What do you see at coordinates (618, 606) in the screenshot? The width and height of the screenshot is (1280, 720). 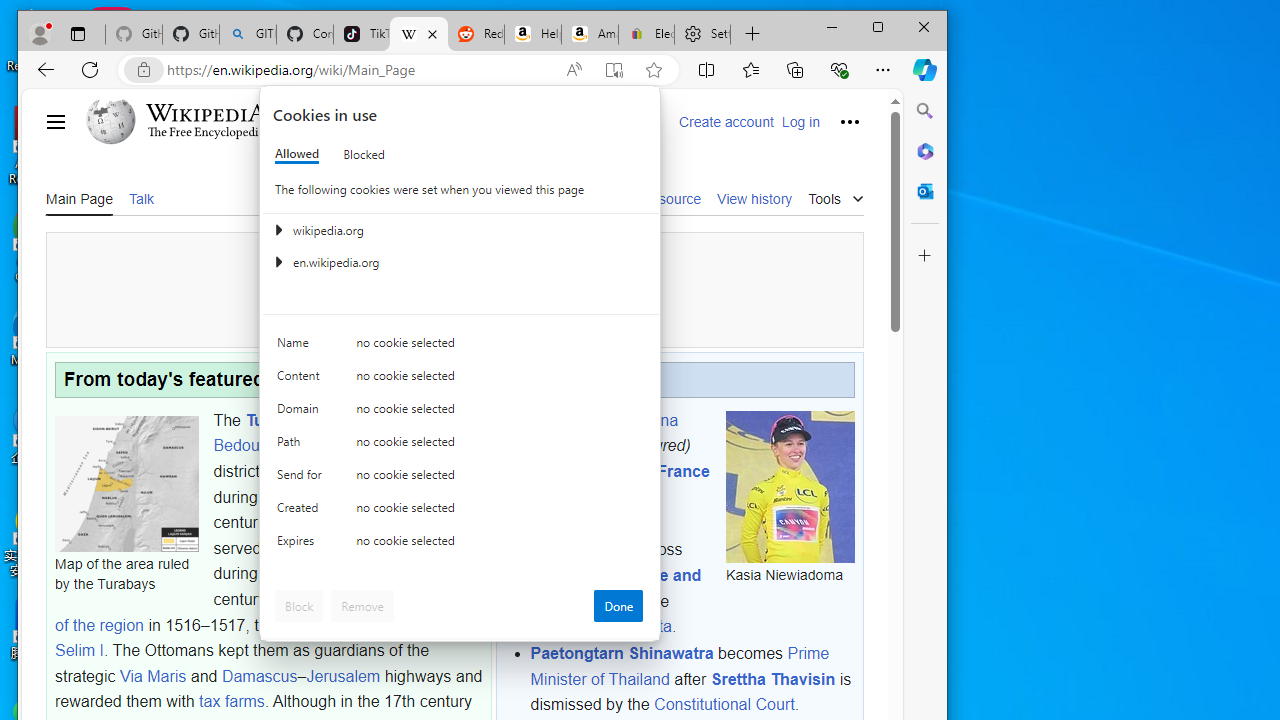 I see `Done` at bounding box center [618, 606].